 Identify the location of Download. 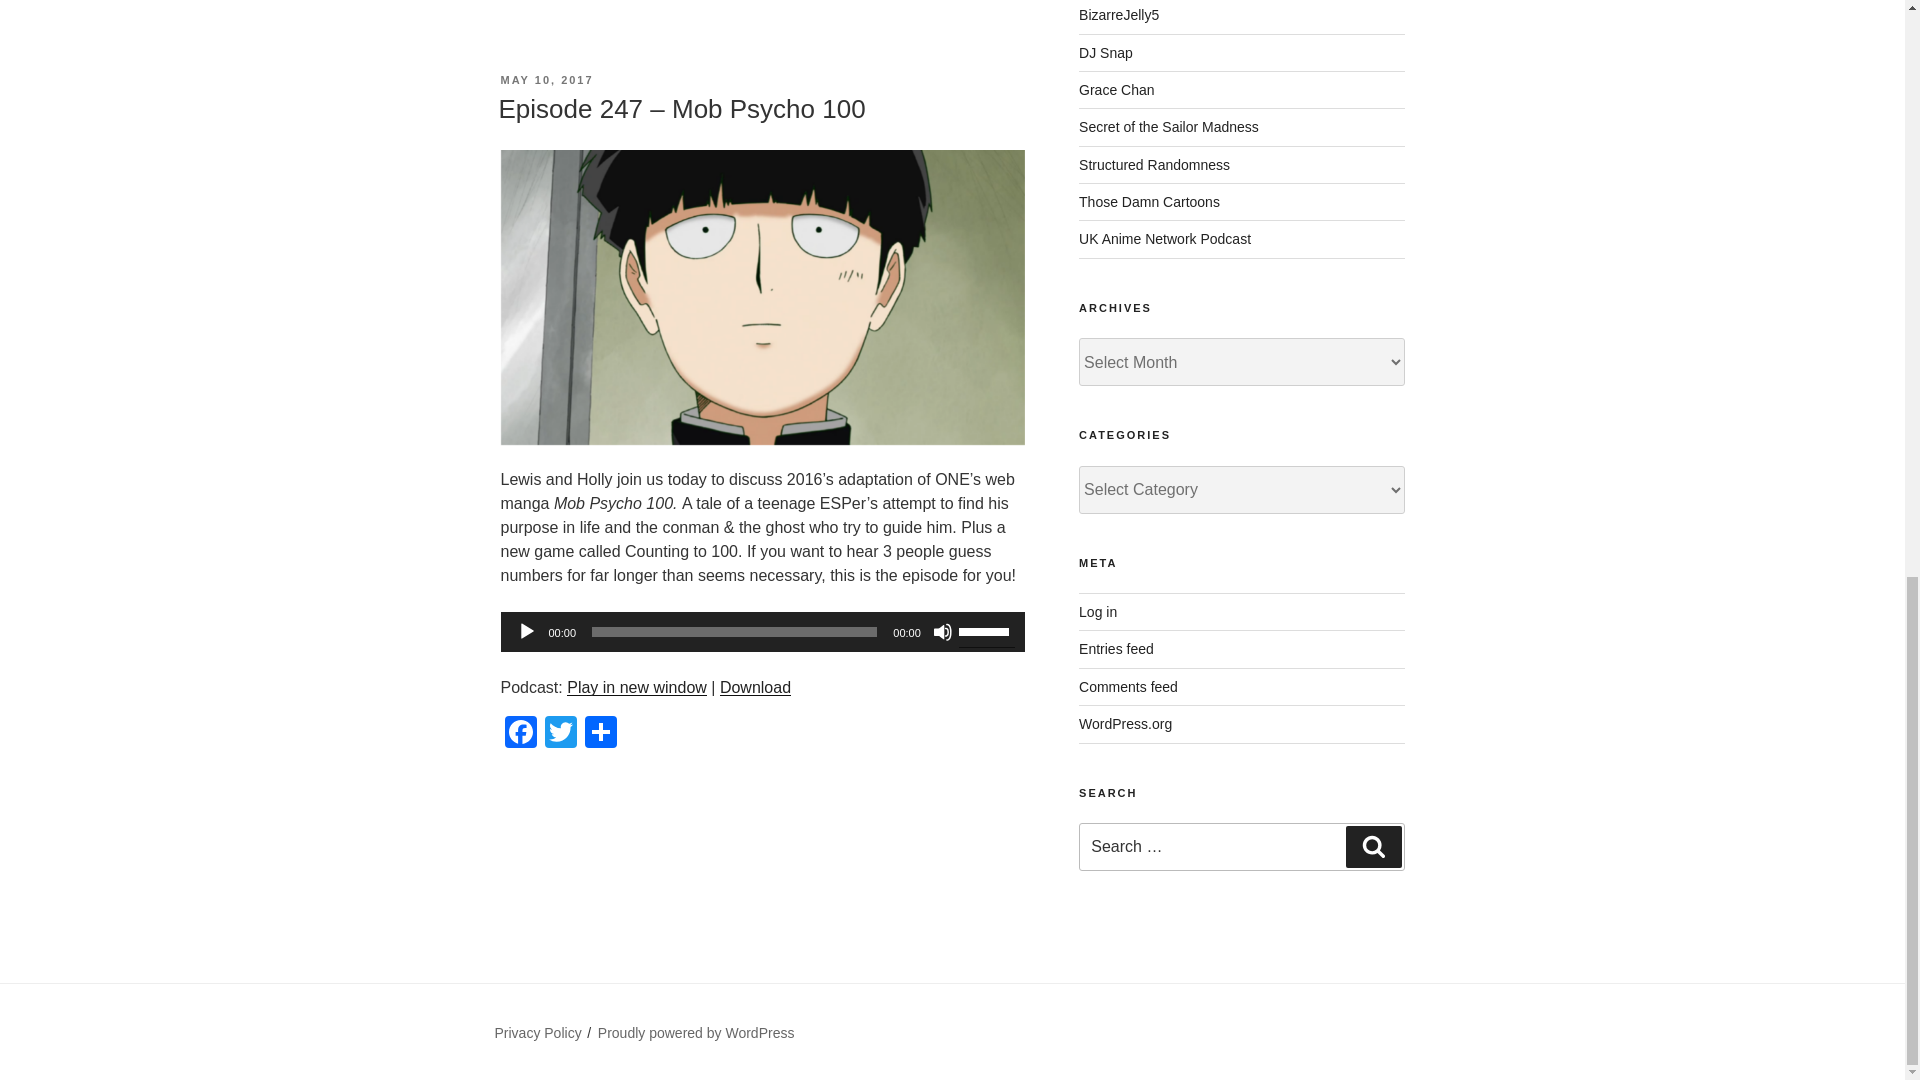
(756, 687).